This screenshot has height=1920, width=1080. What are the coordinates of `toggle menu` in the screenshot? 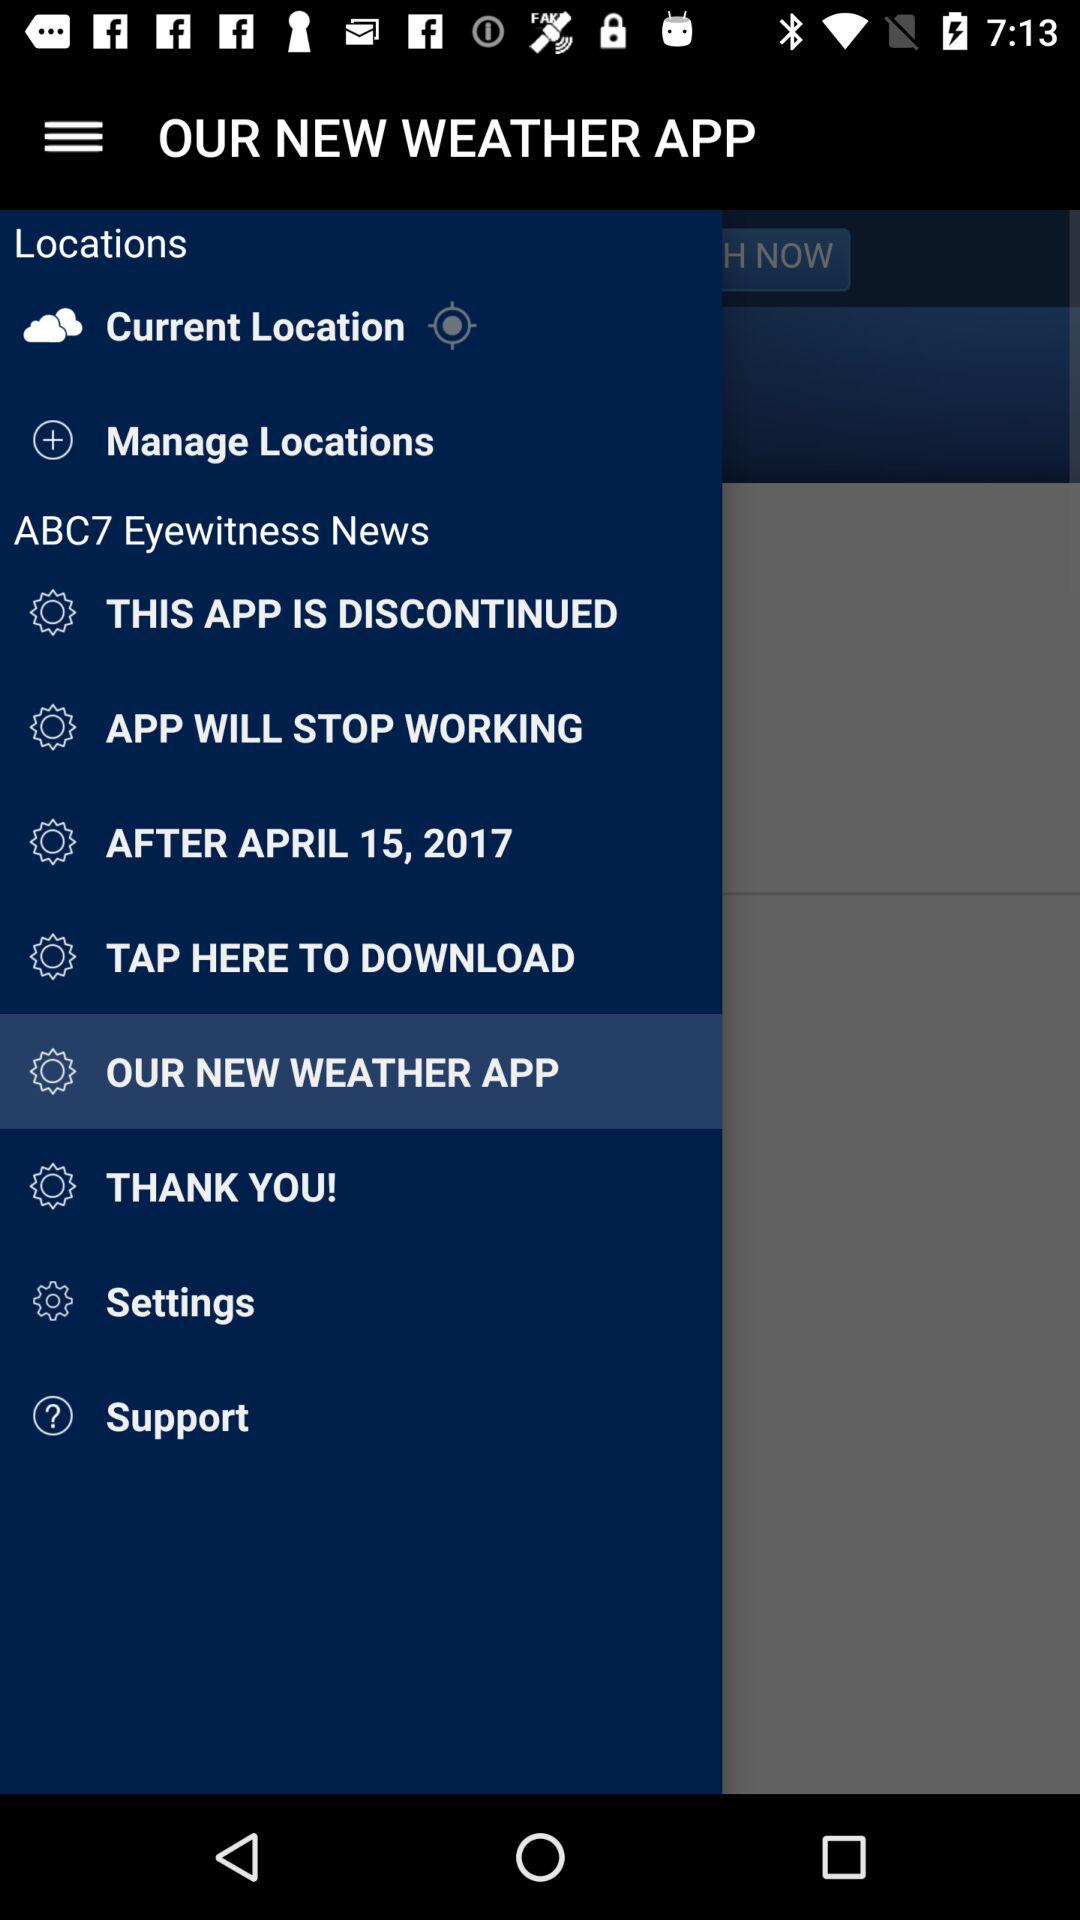 It's located at (74, 136).